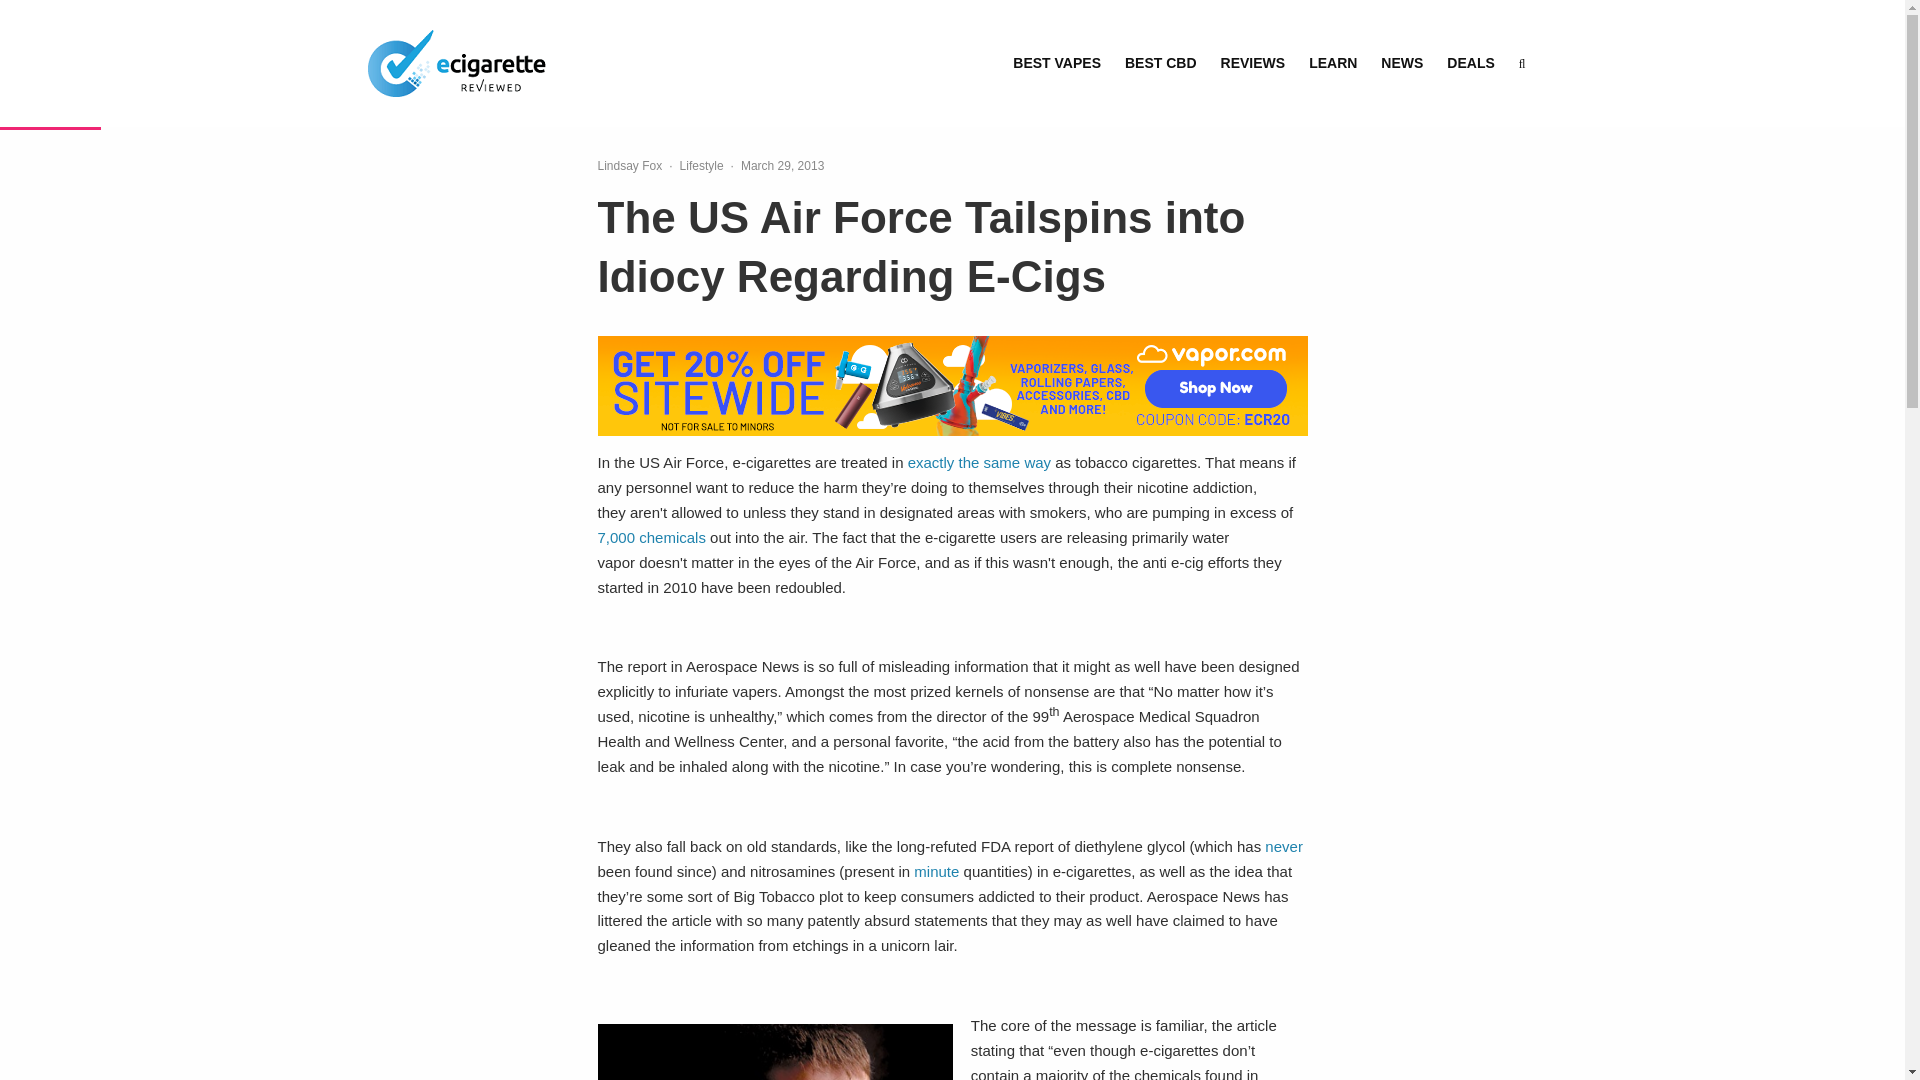  What do you see at coordinates (630, 165) in the screenshot?
I see `Lindsay Fox` at bounding box center [630, 165].